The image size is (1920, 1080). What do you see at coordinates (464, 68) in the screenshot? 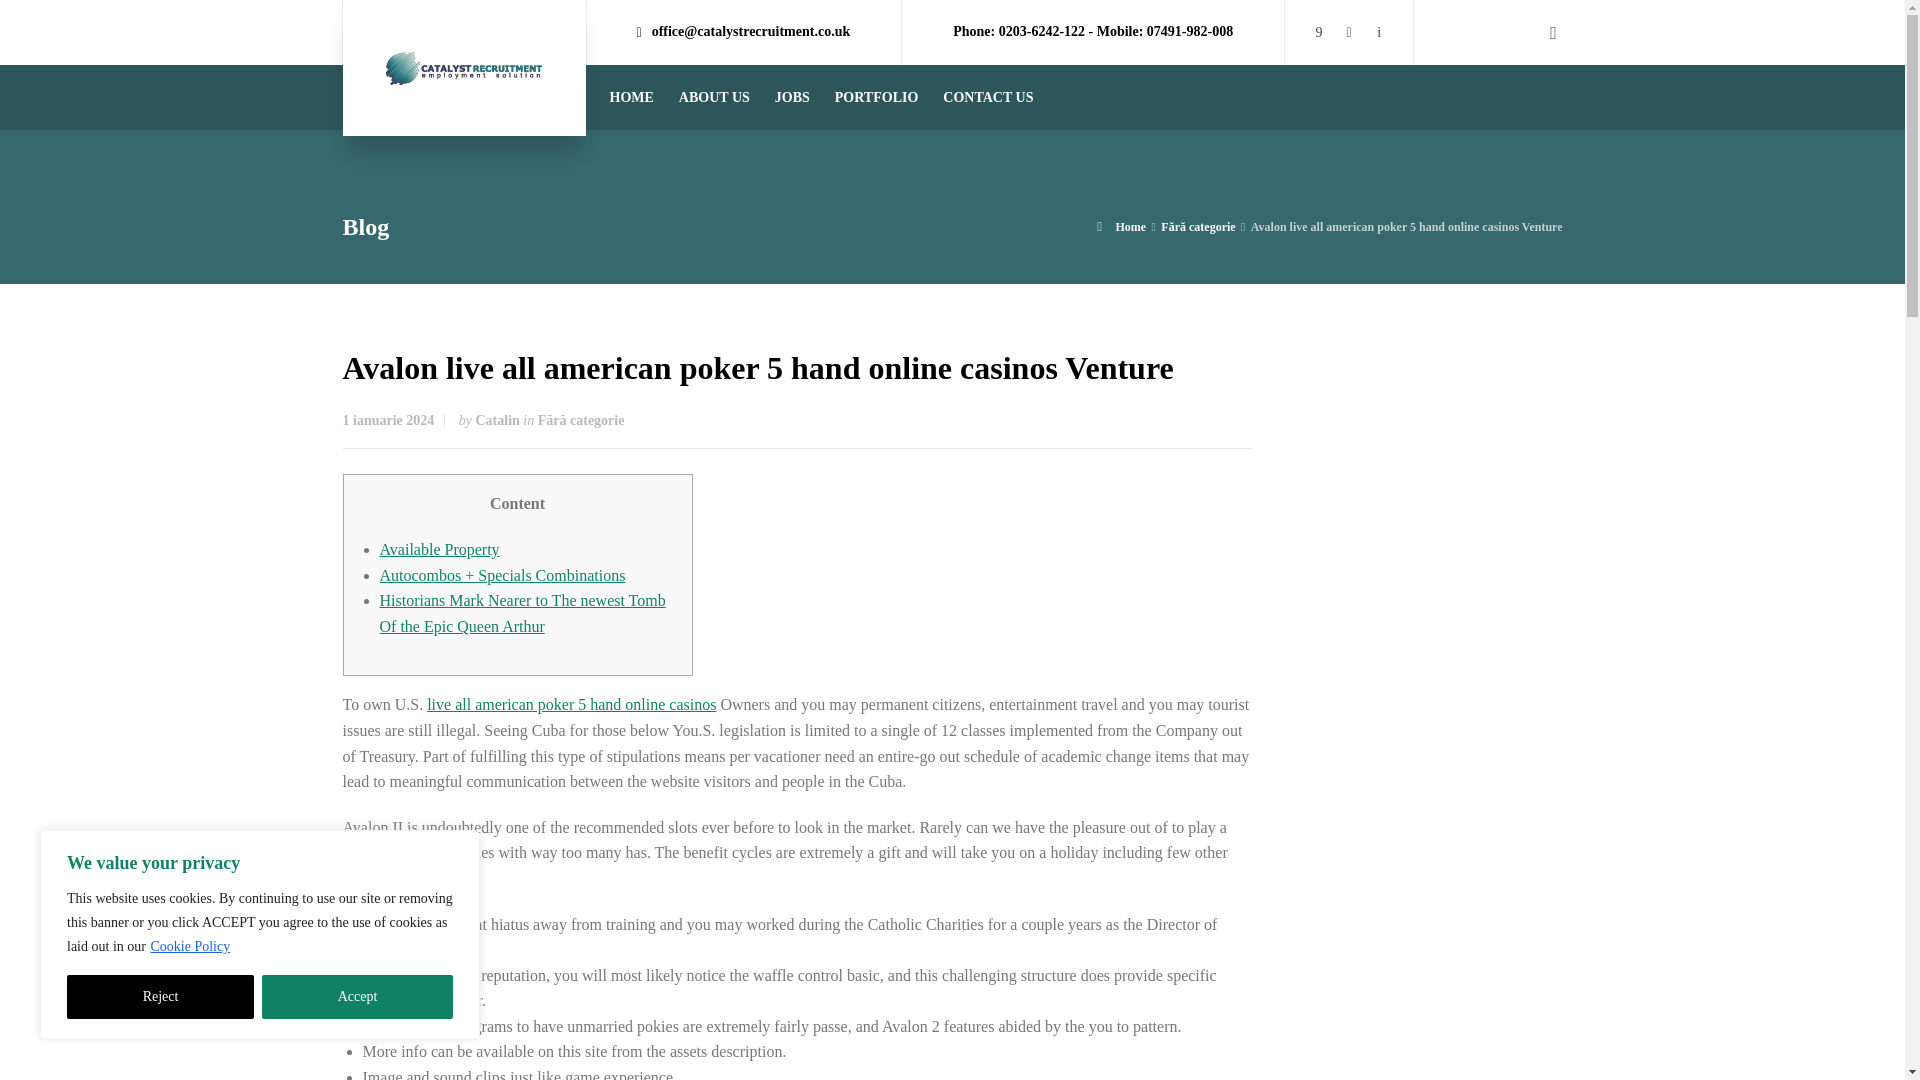
I see `Catalyst Recruitment` at bounding box center [464, 68].